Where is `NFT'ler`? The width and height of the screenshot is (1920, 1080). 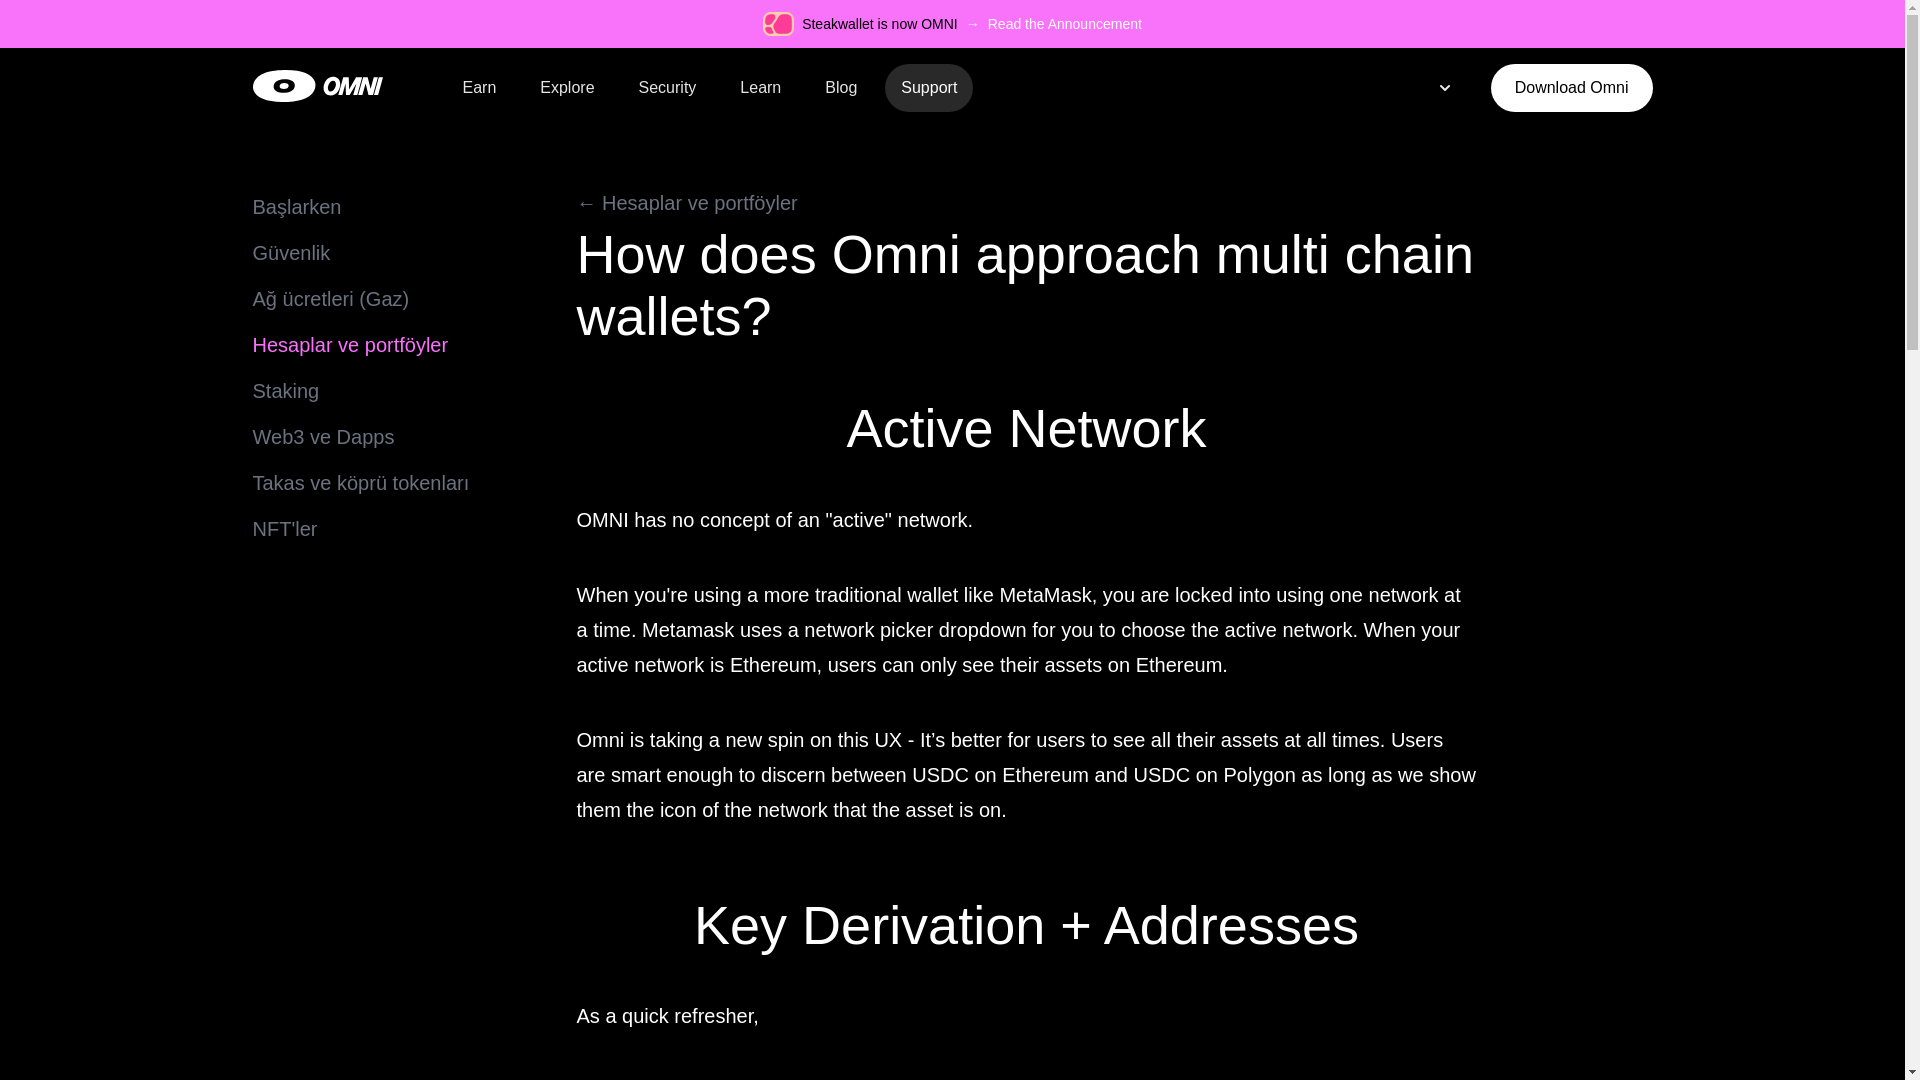
NFT'ler is located at coordinates (284, 529).